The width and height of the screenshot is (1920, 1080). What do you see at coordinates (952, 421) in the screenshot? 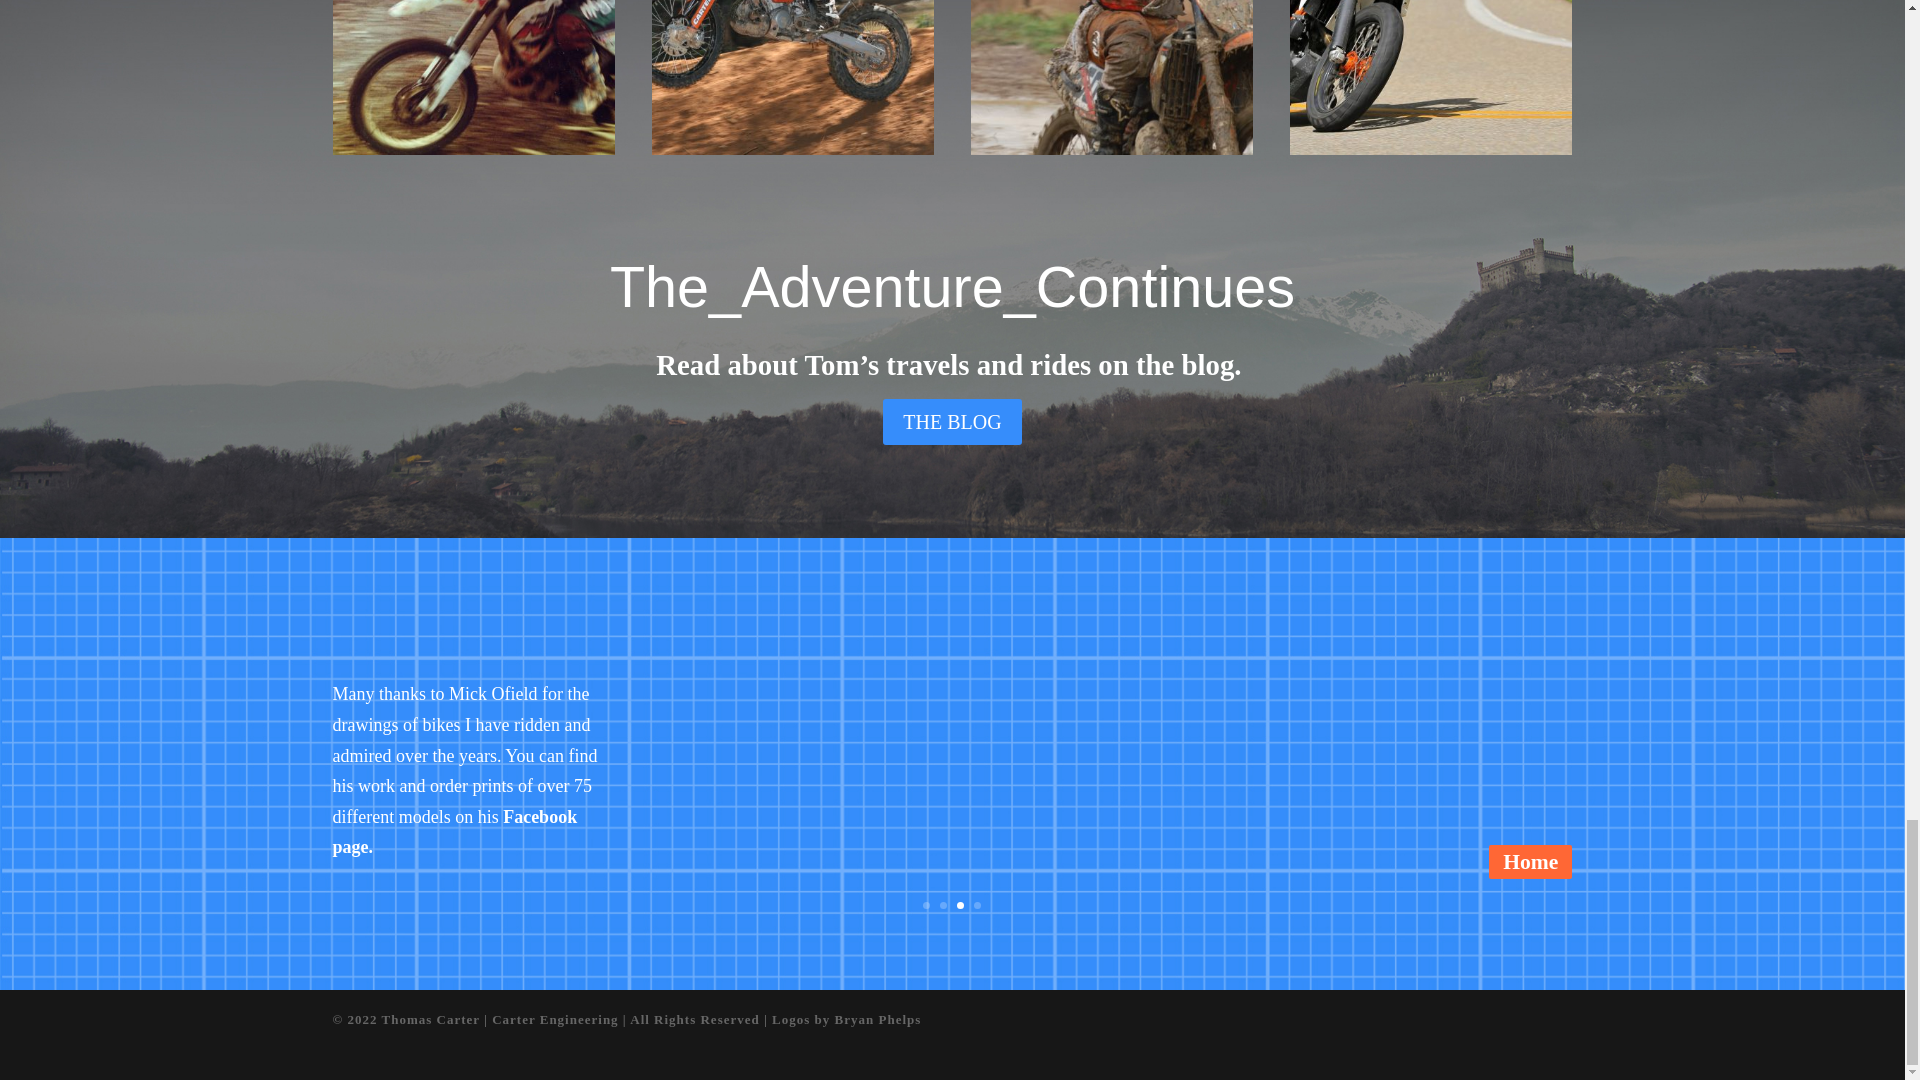
I see `THE BLOG` at bounding box center [952, 421].